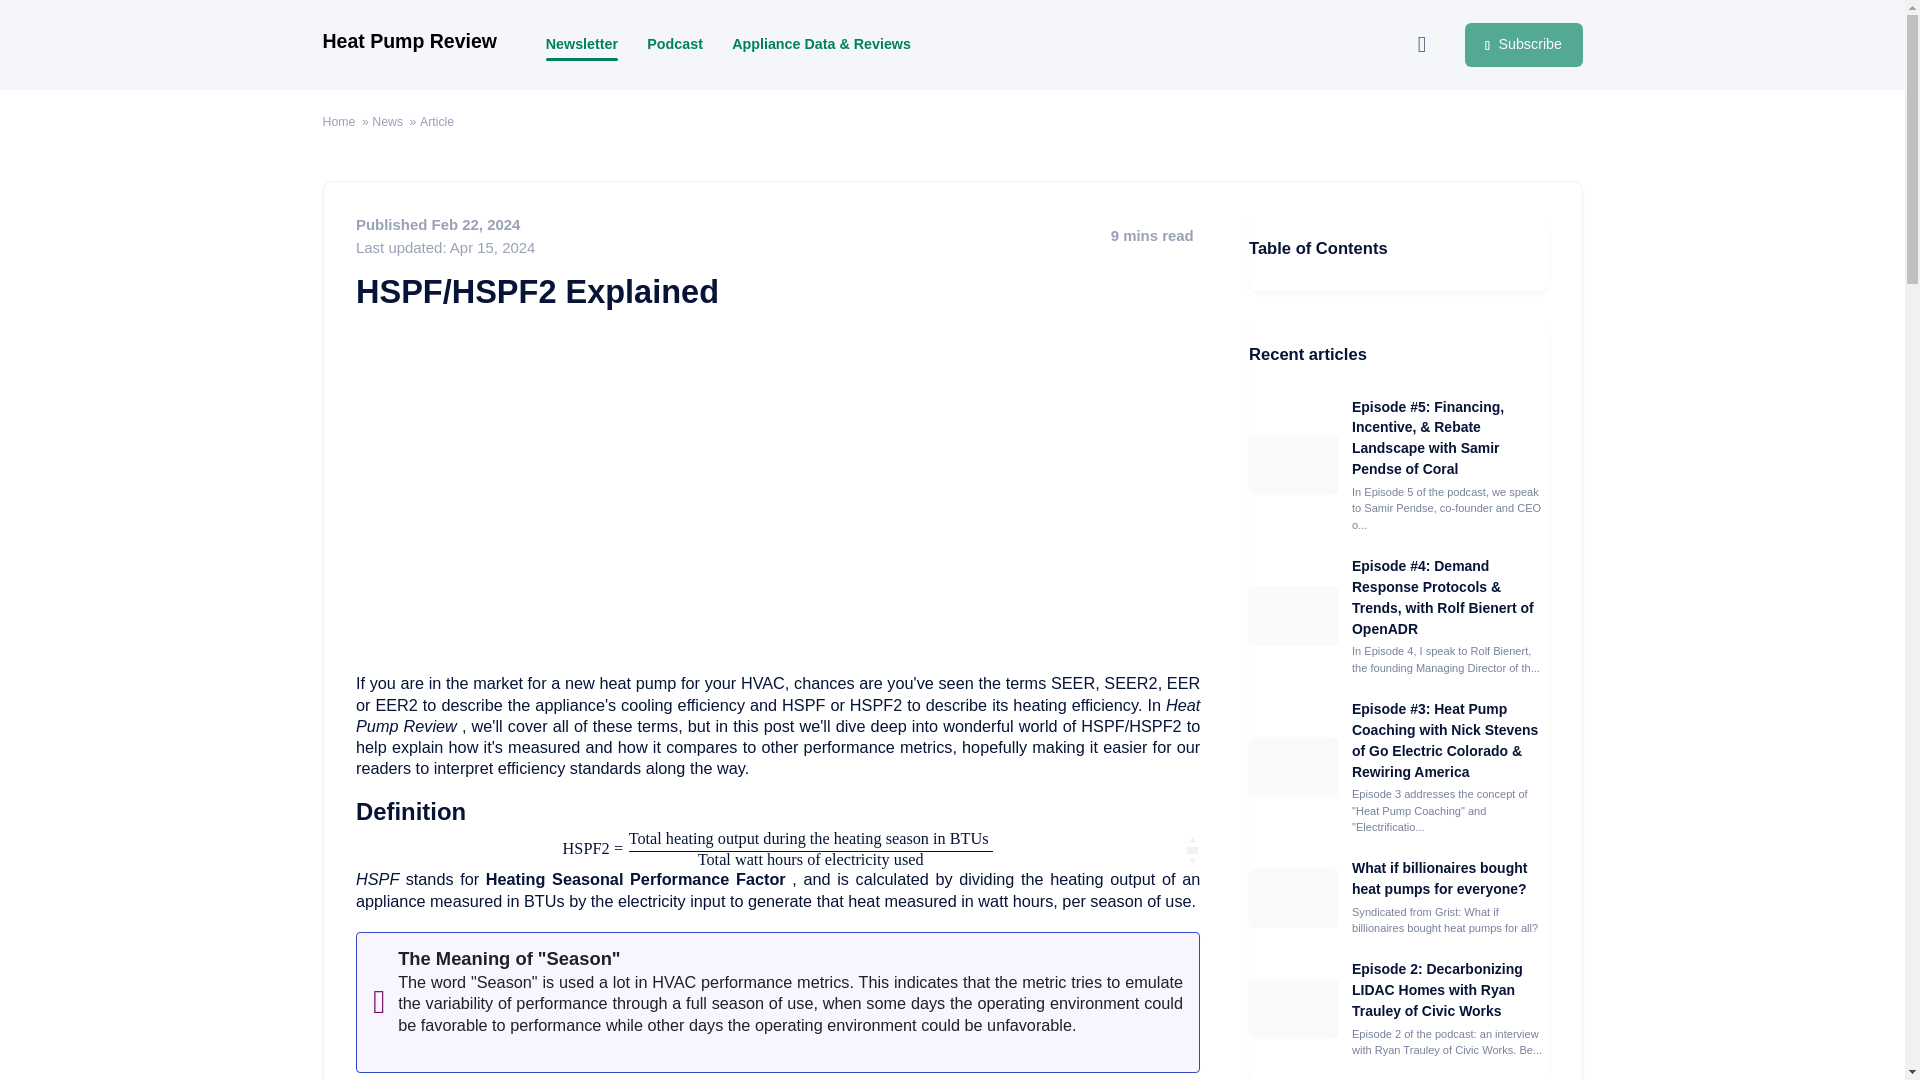 The width and height of the screenshot is (1920, 1080). Describe the element at coordinates (1523, 44) in the screenshot. I see `Subscribe` at that location.